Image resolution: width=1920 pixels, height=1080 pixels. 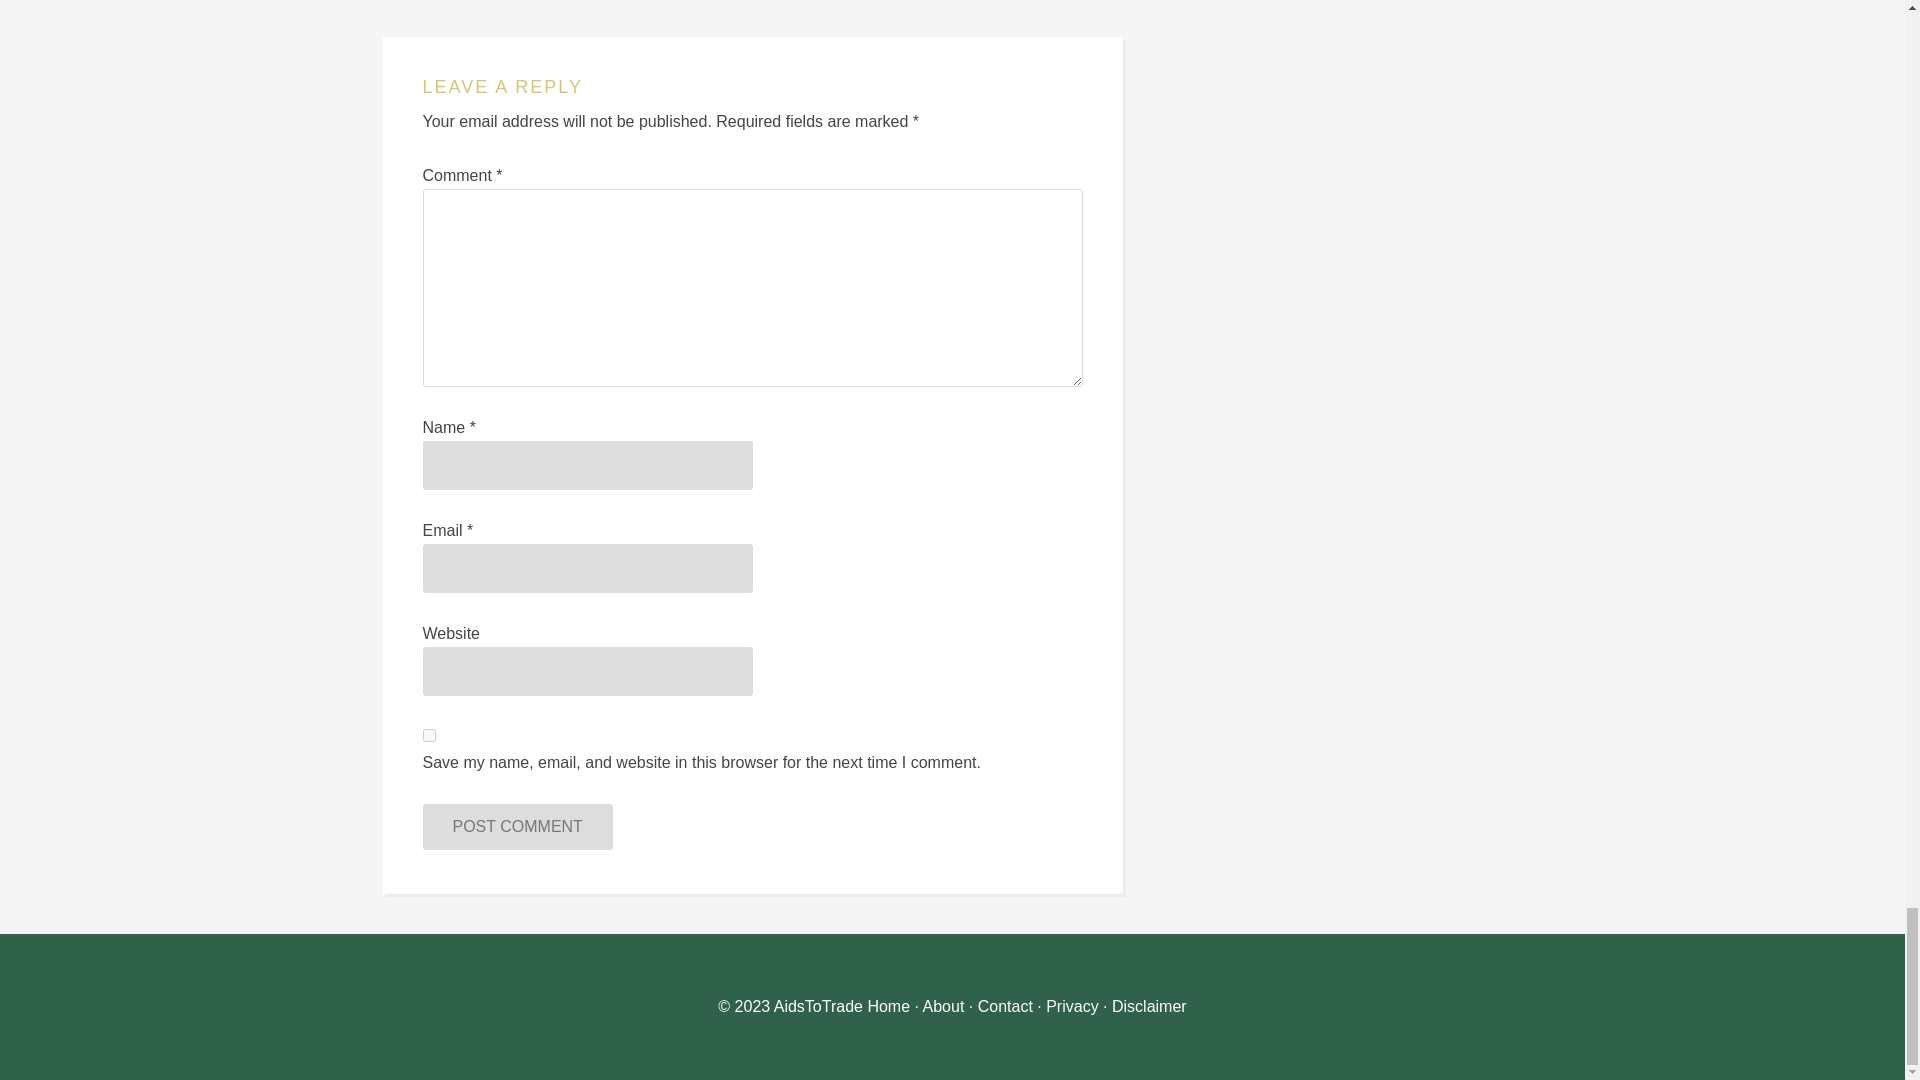 What do you see at coordinates (428, 735) in the screenshot?
I see `yes` at bounding box center [428, 735].